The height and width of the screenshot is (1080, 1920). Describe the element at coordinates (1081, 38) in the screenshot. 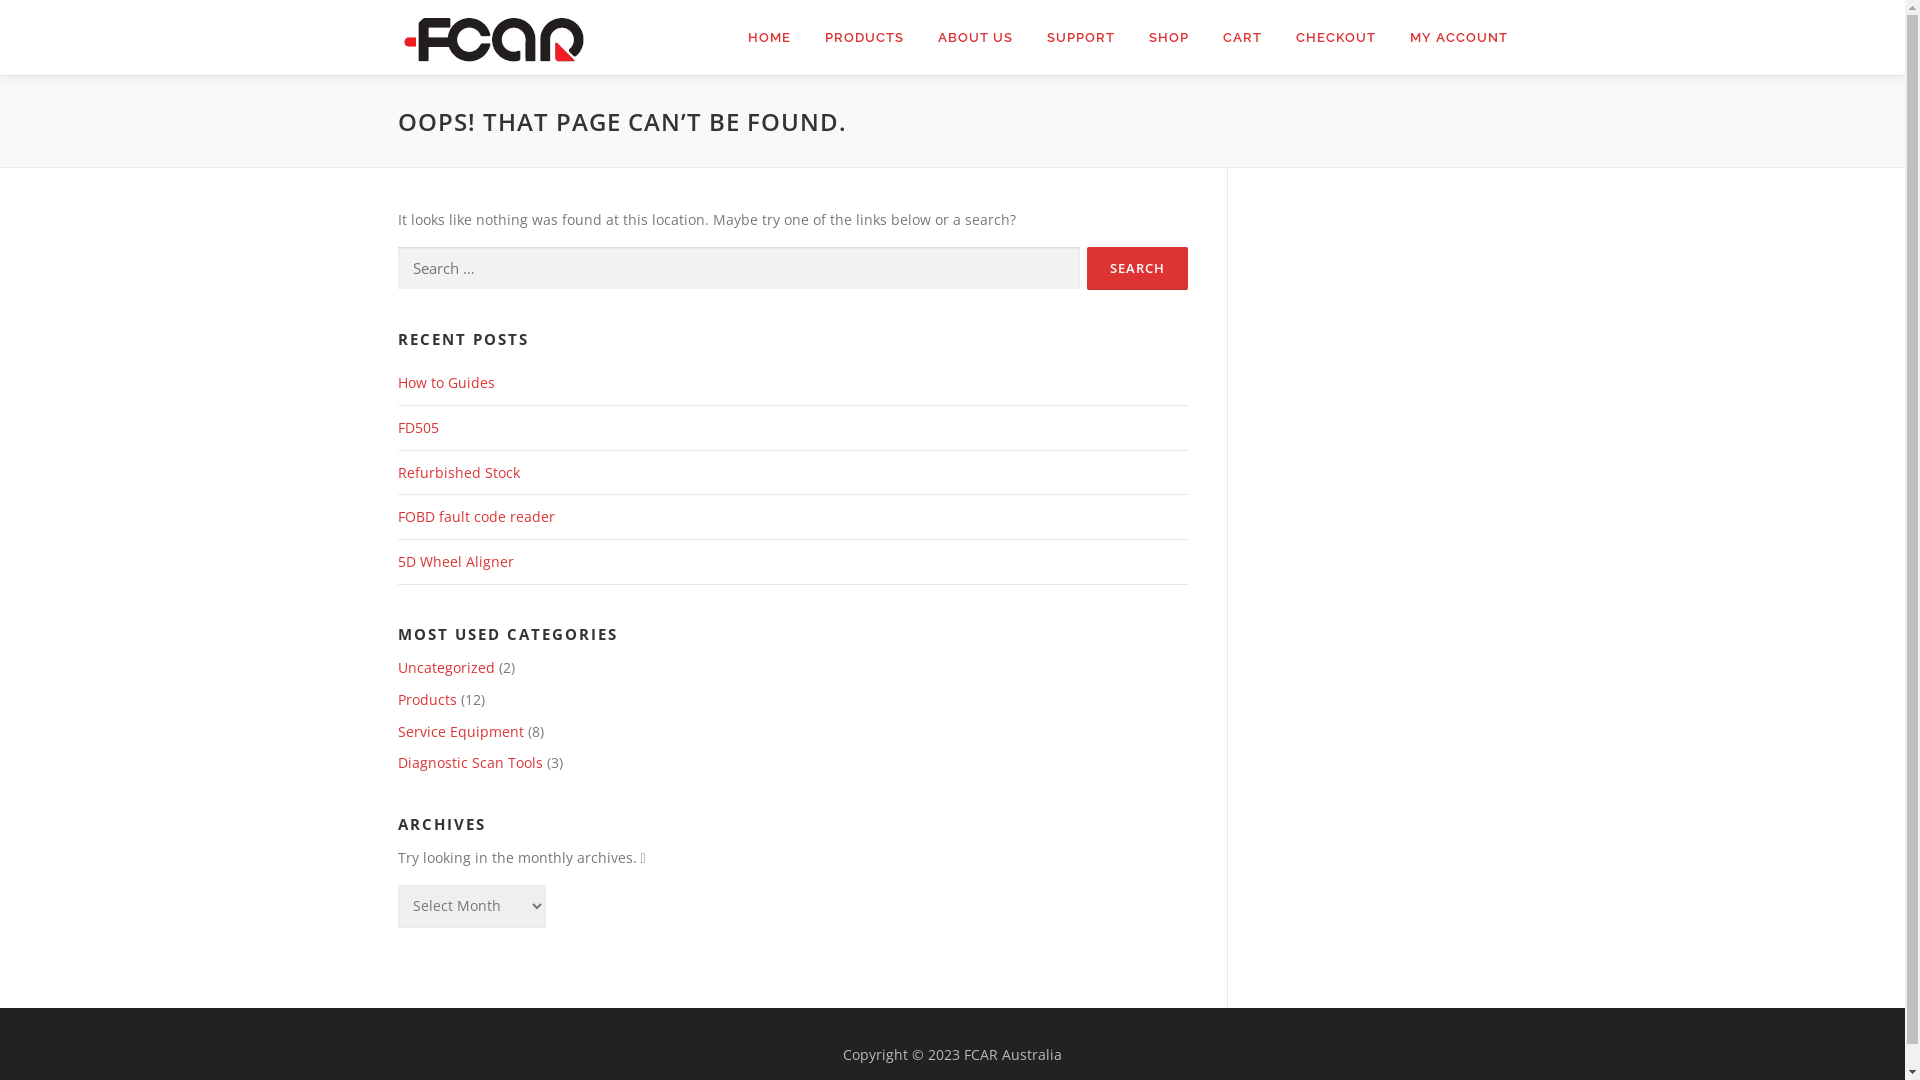

I see `SUPPORT` at that location.